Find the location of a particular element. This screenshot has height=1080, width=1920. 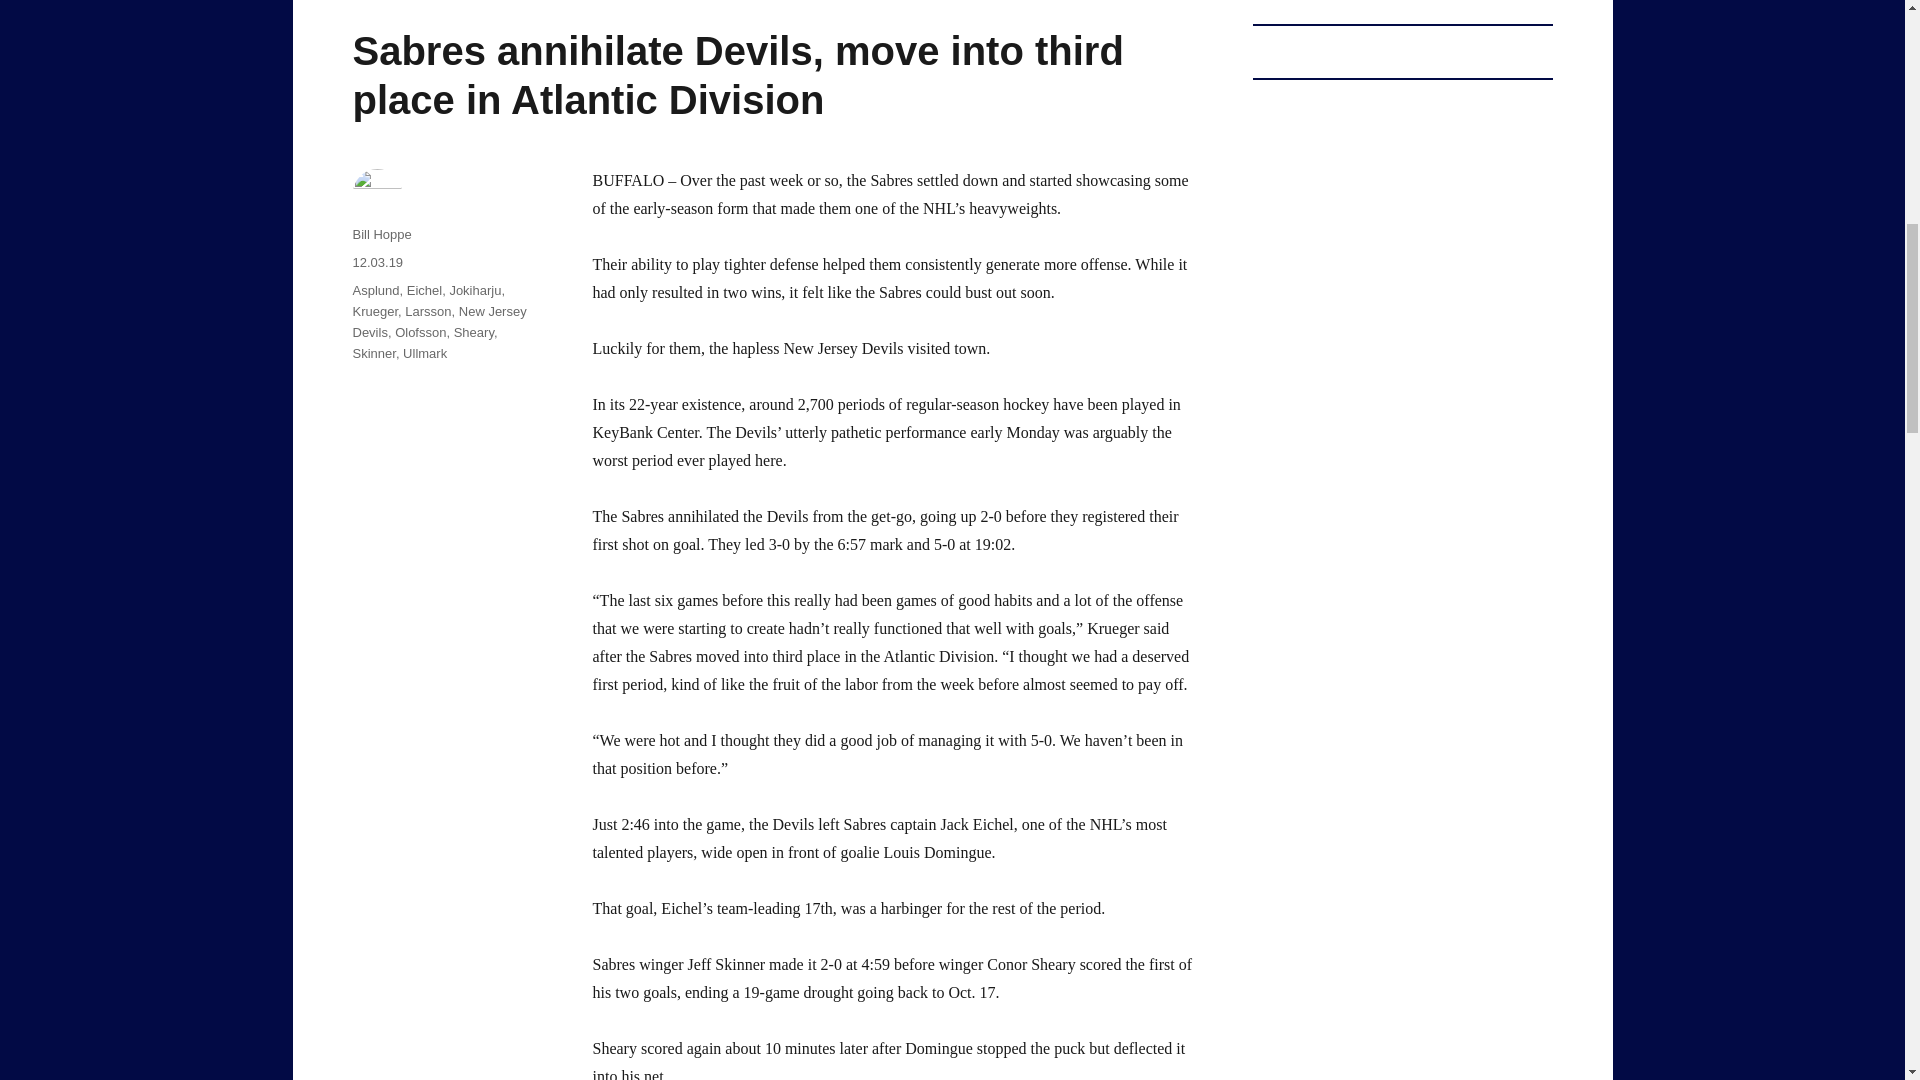

Eichel is located at coordinates (424, 290).